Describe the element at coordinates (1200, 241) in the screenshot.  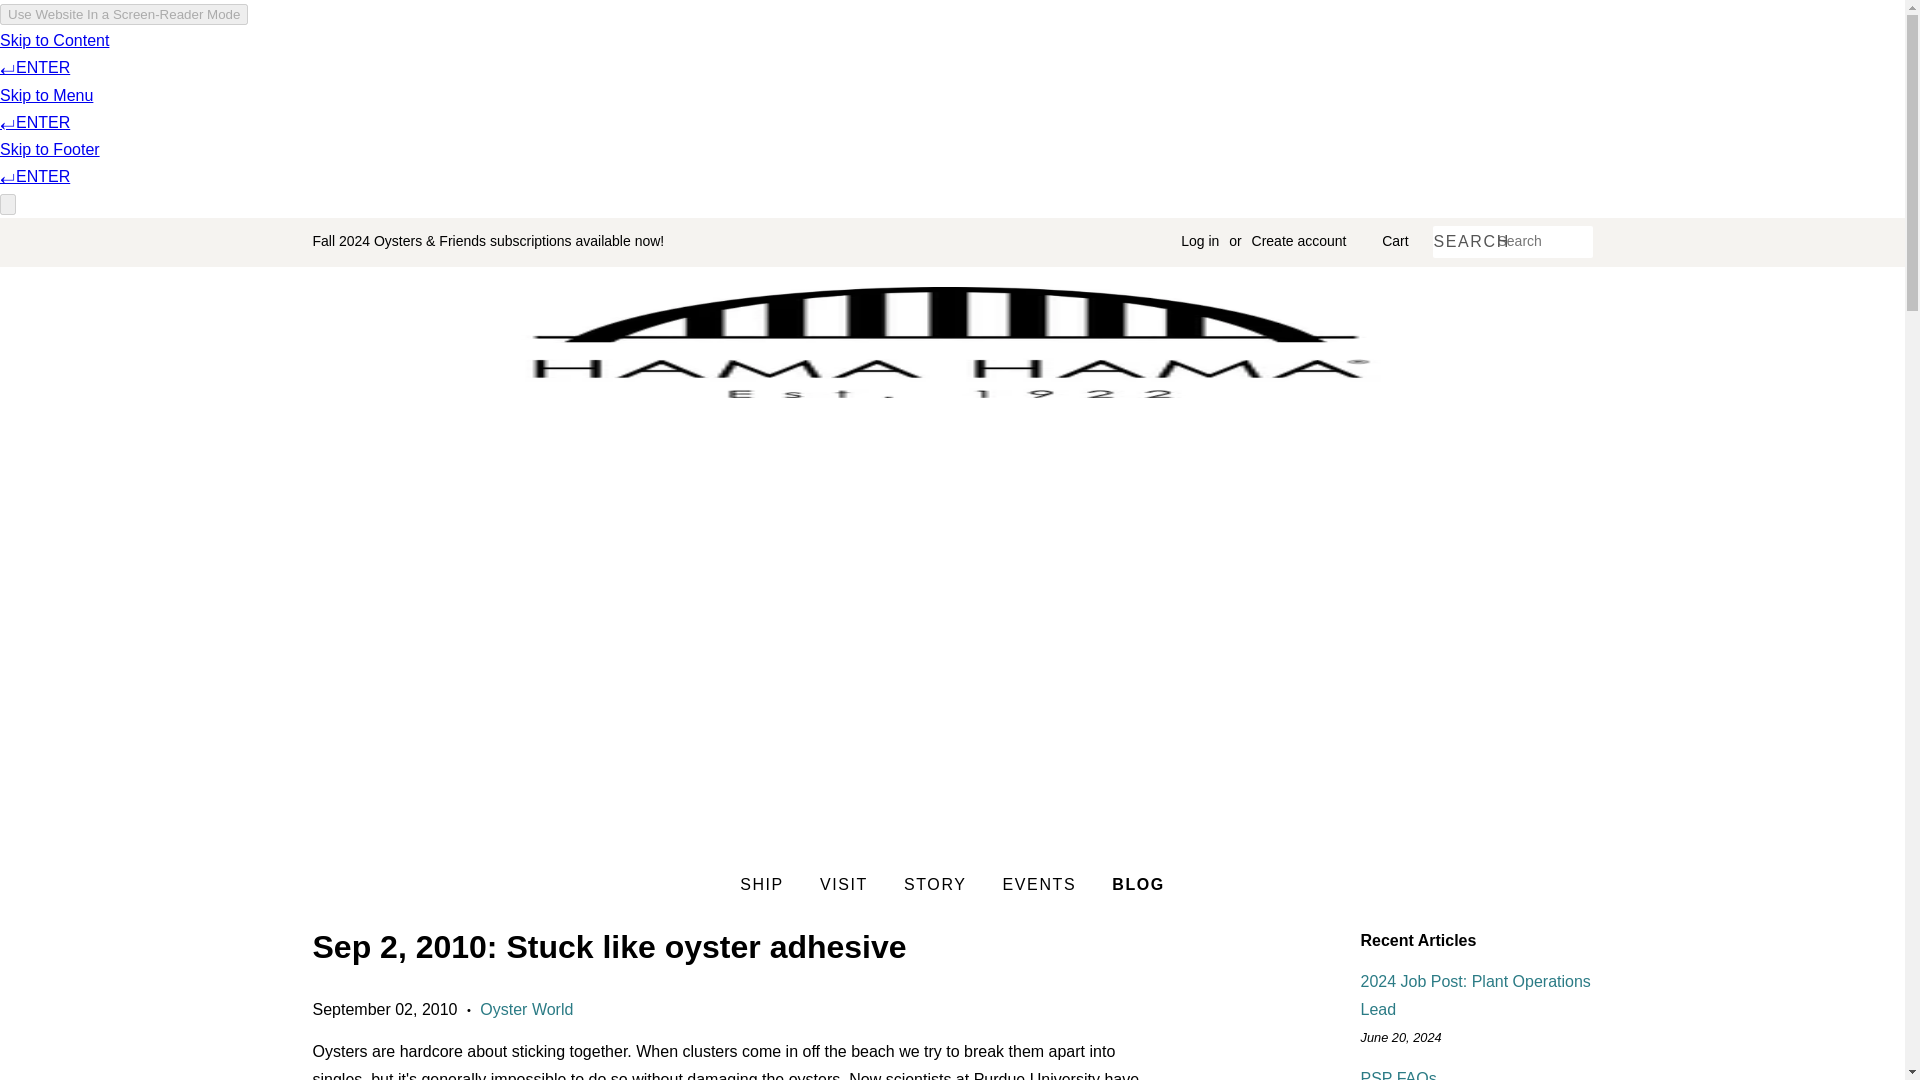
I see `Log in` at that location.